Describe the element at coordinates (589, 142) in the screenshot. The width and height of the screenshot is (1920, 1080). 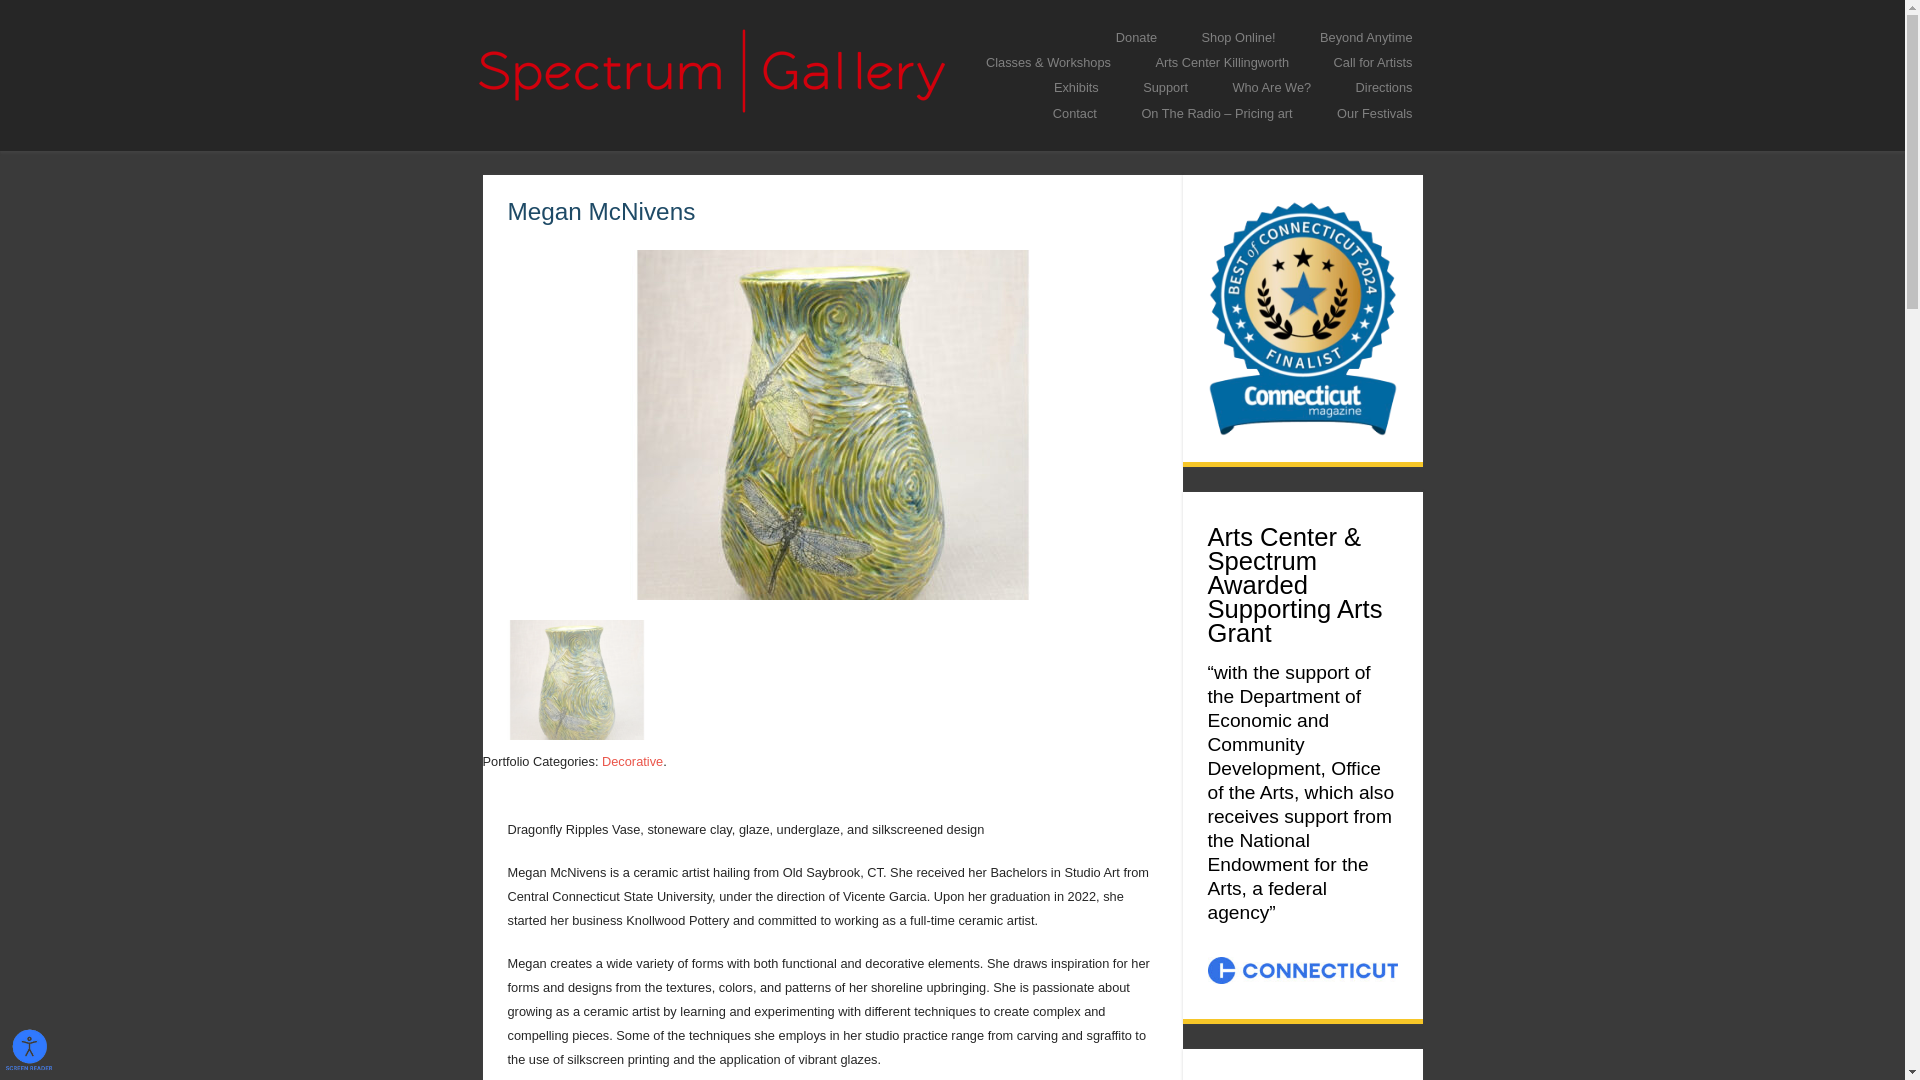
I see `Spectrum Gallery` at that location.